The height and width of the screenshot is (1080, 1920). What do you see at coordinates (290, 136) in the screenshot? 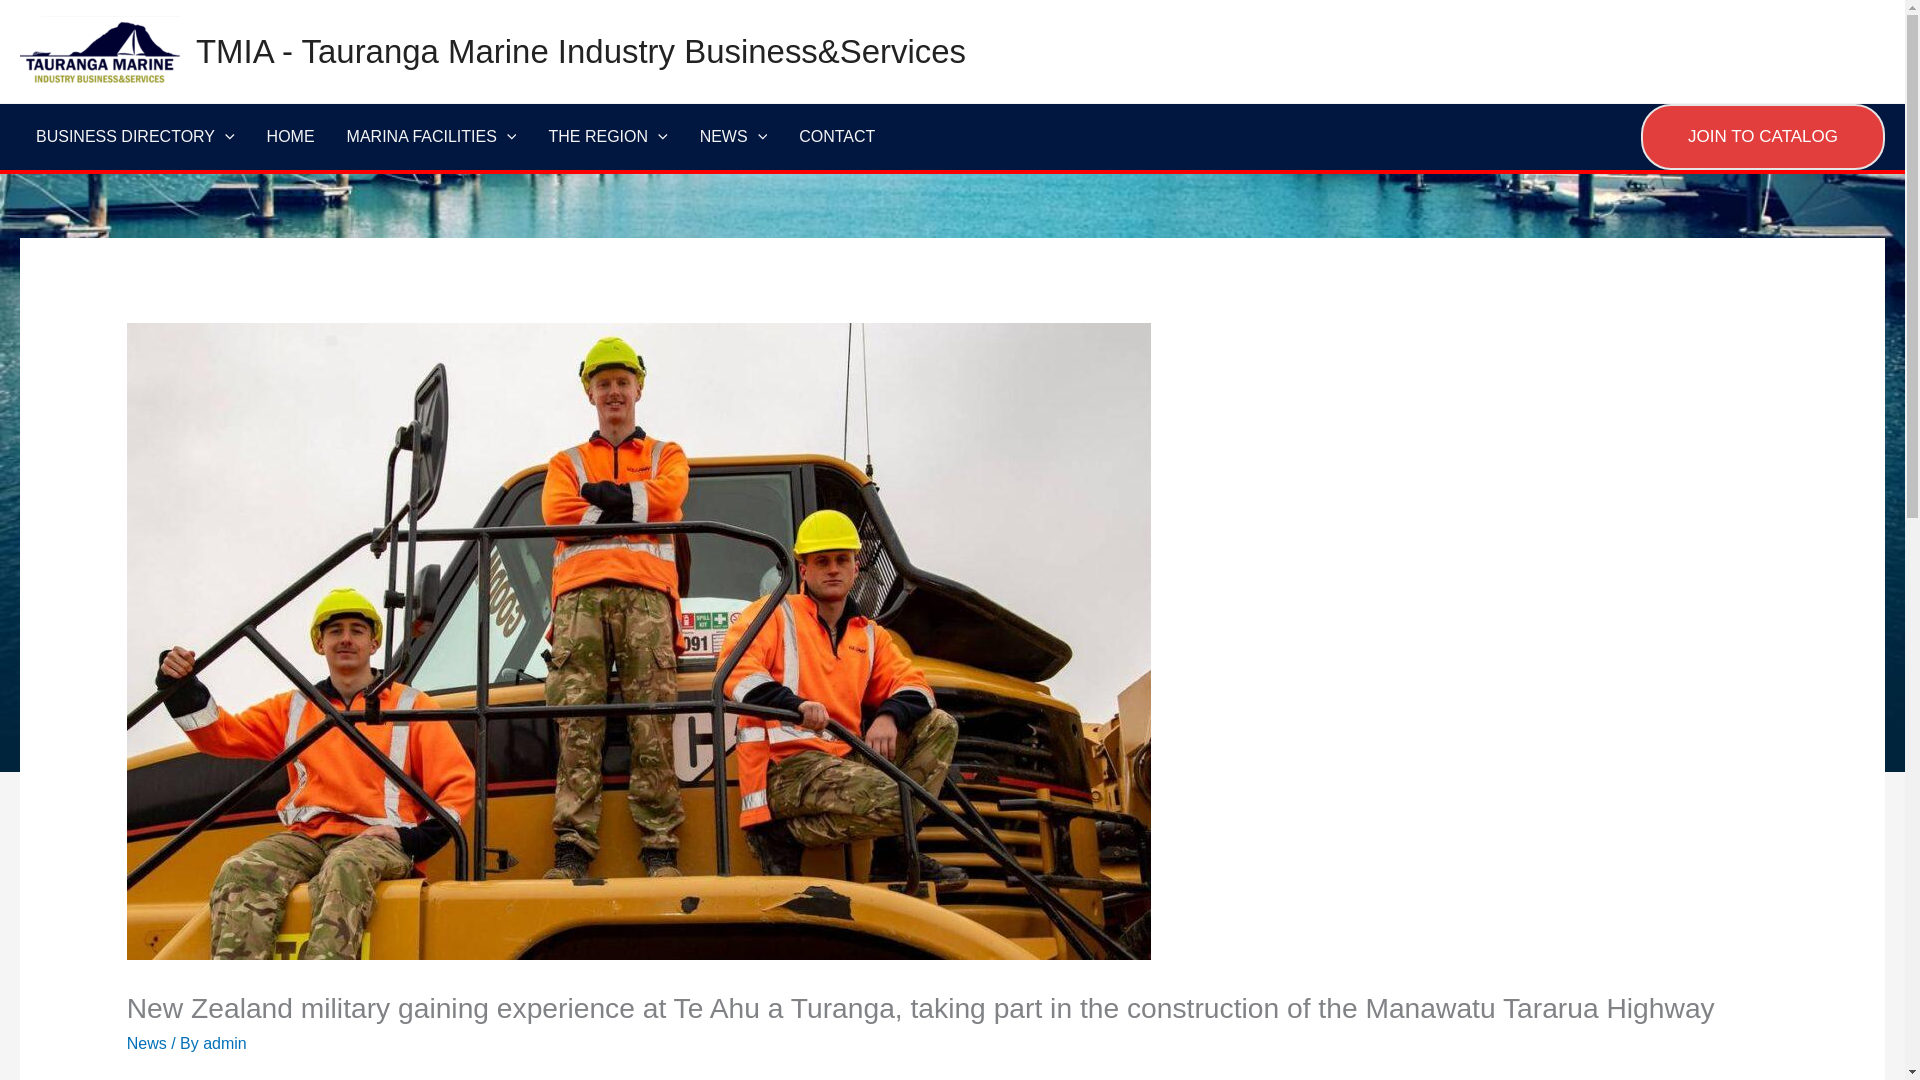
I see `HOME` at bounding box center [290, 136].